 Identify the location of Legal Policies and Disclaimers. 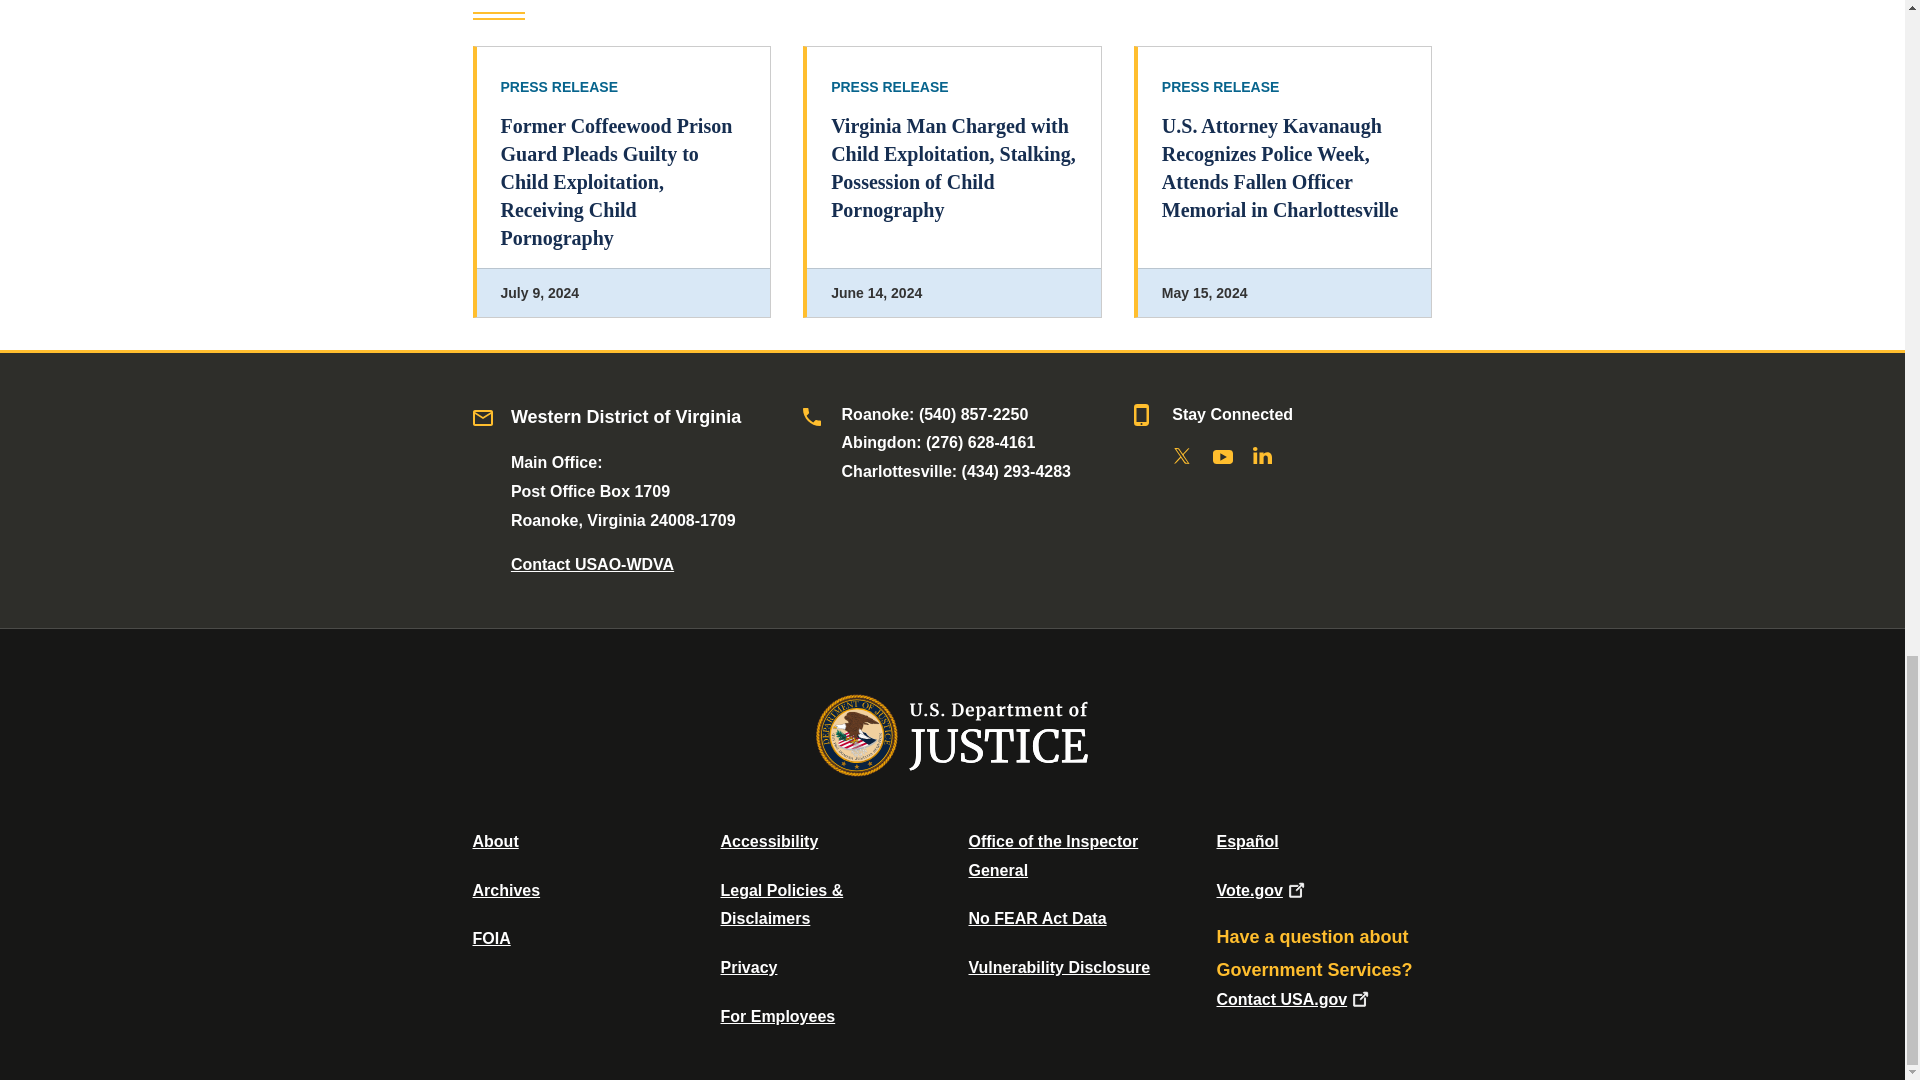
(781, 904).